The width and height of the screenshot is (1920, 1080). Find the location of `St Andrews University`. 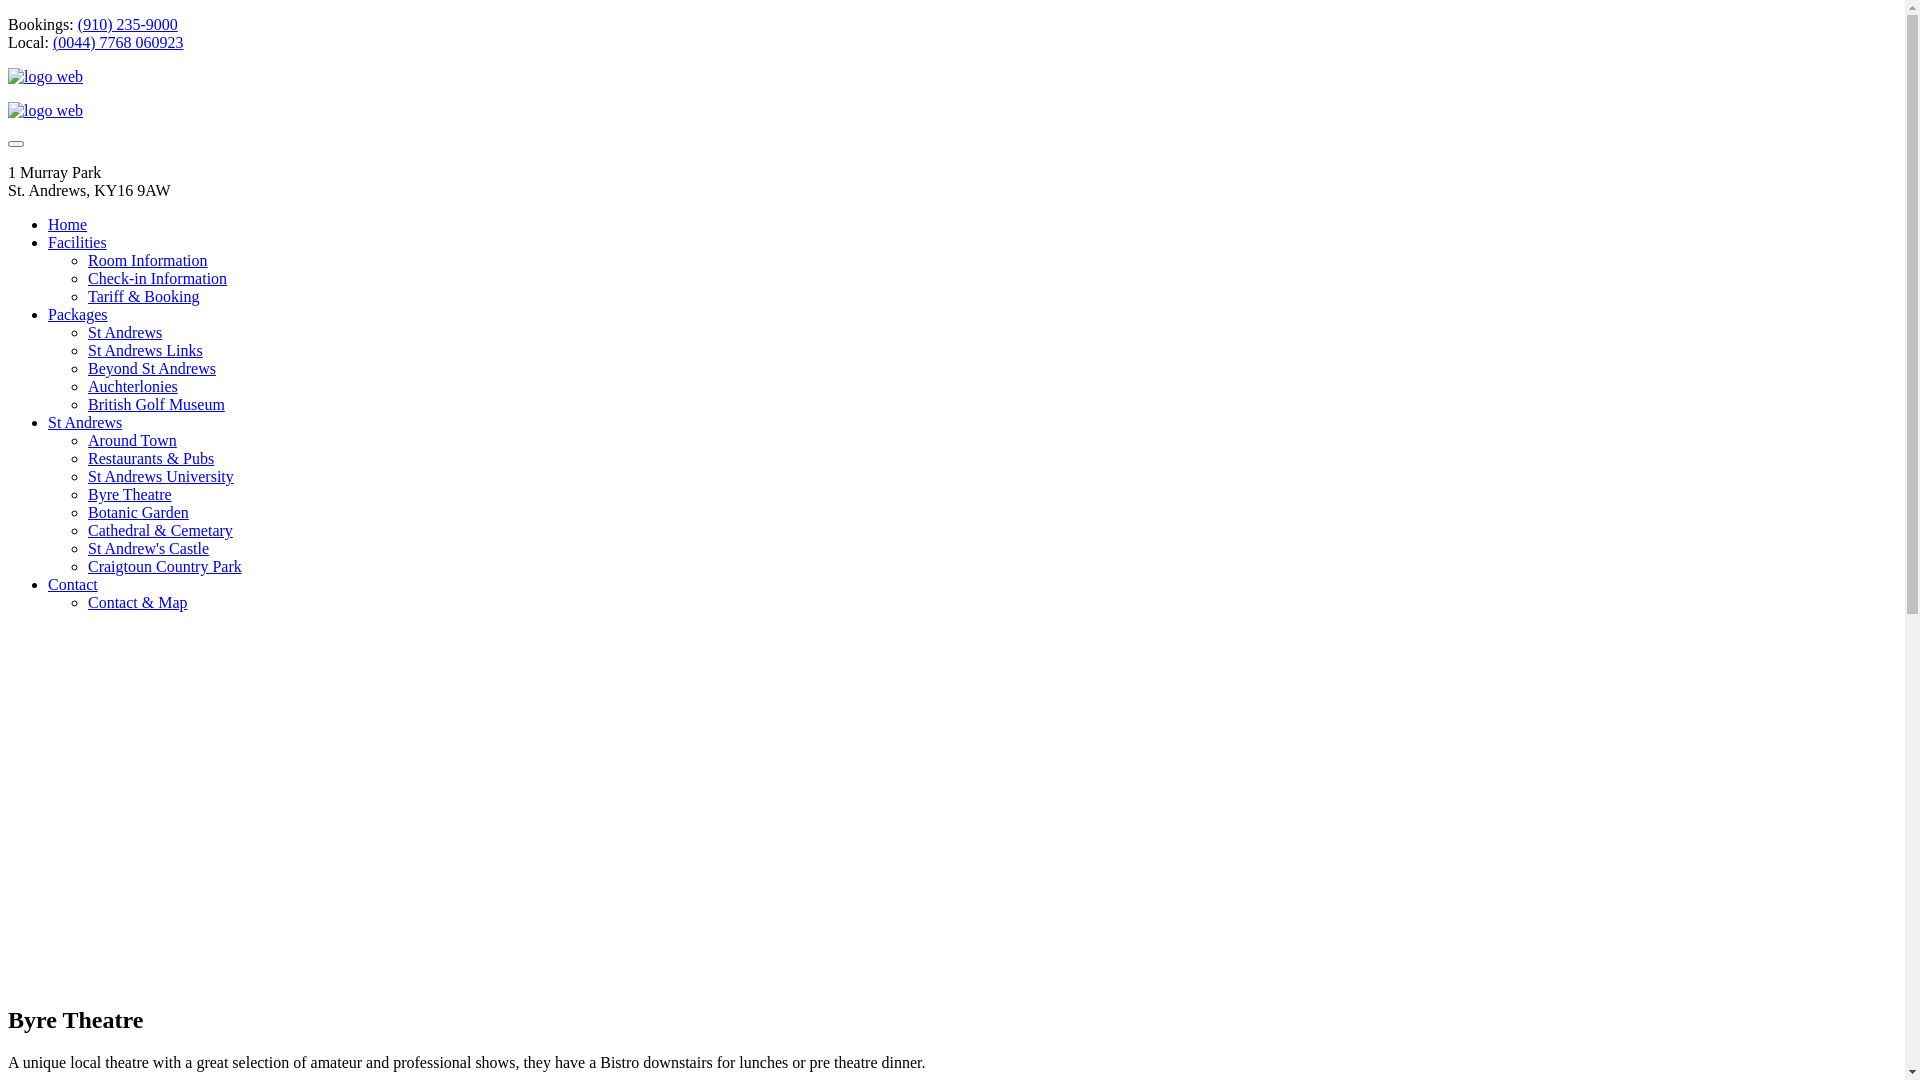

St Andrews University is located at coordinates (161, 476).